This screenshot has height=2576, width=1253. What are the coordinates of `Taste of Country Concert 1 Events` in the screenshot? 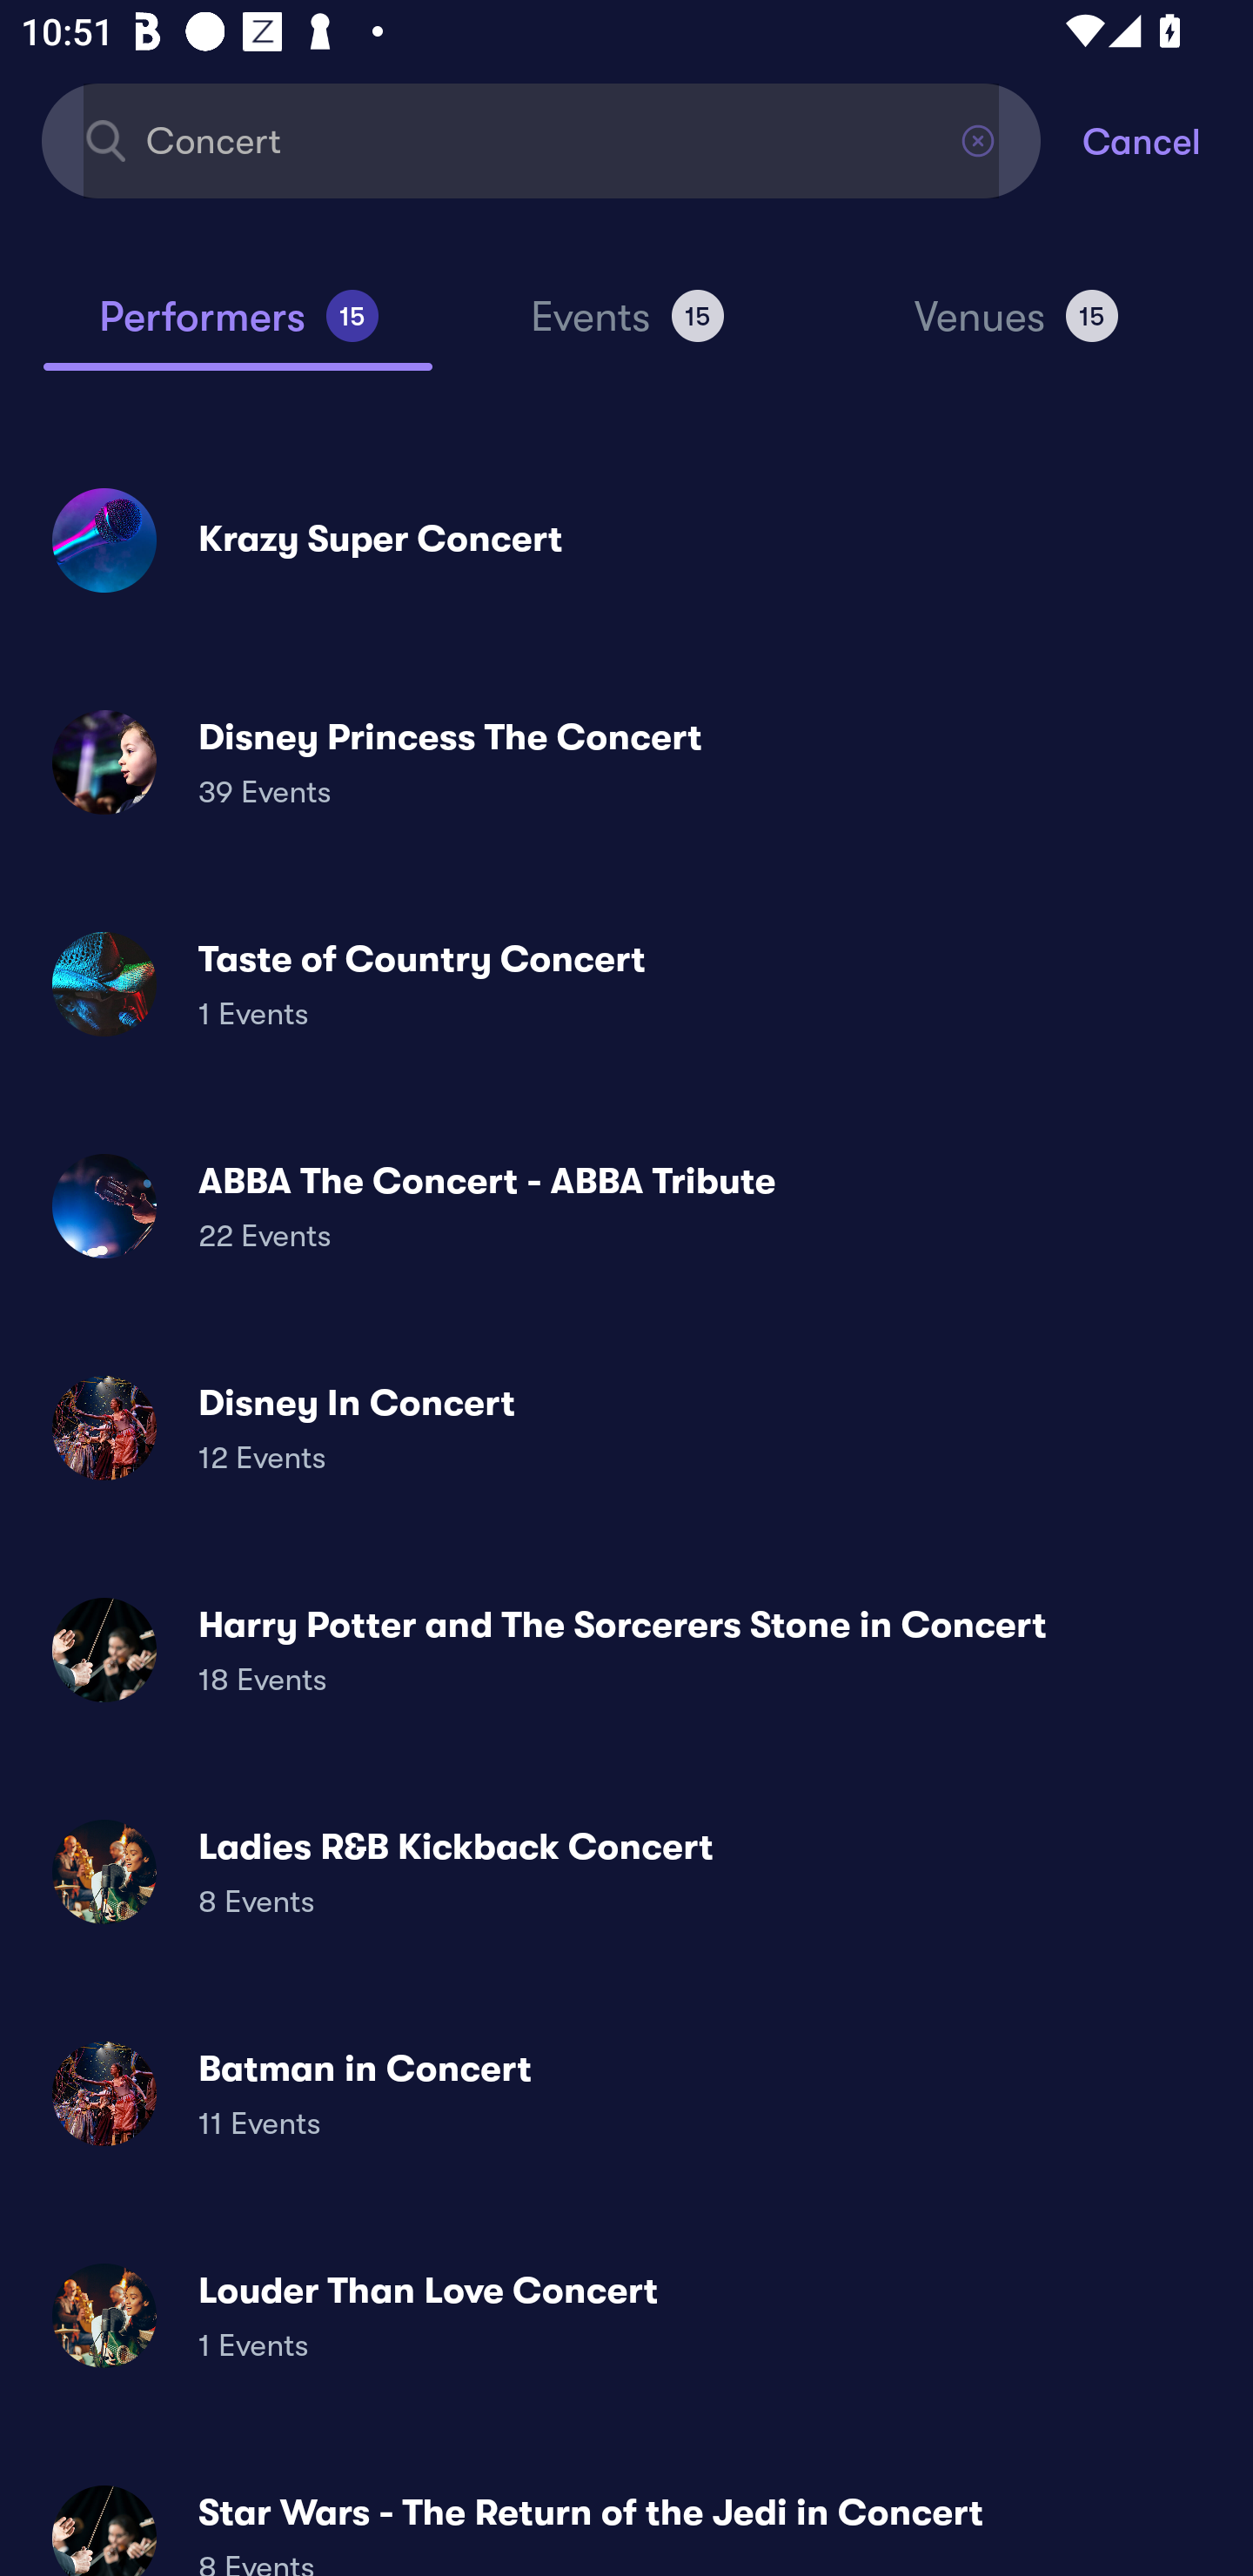 It's located at (626, 983).